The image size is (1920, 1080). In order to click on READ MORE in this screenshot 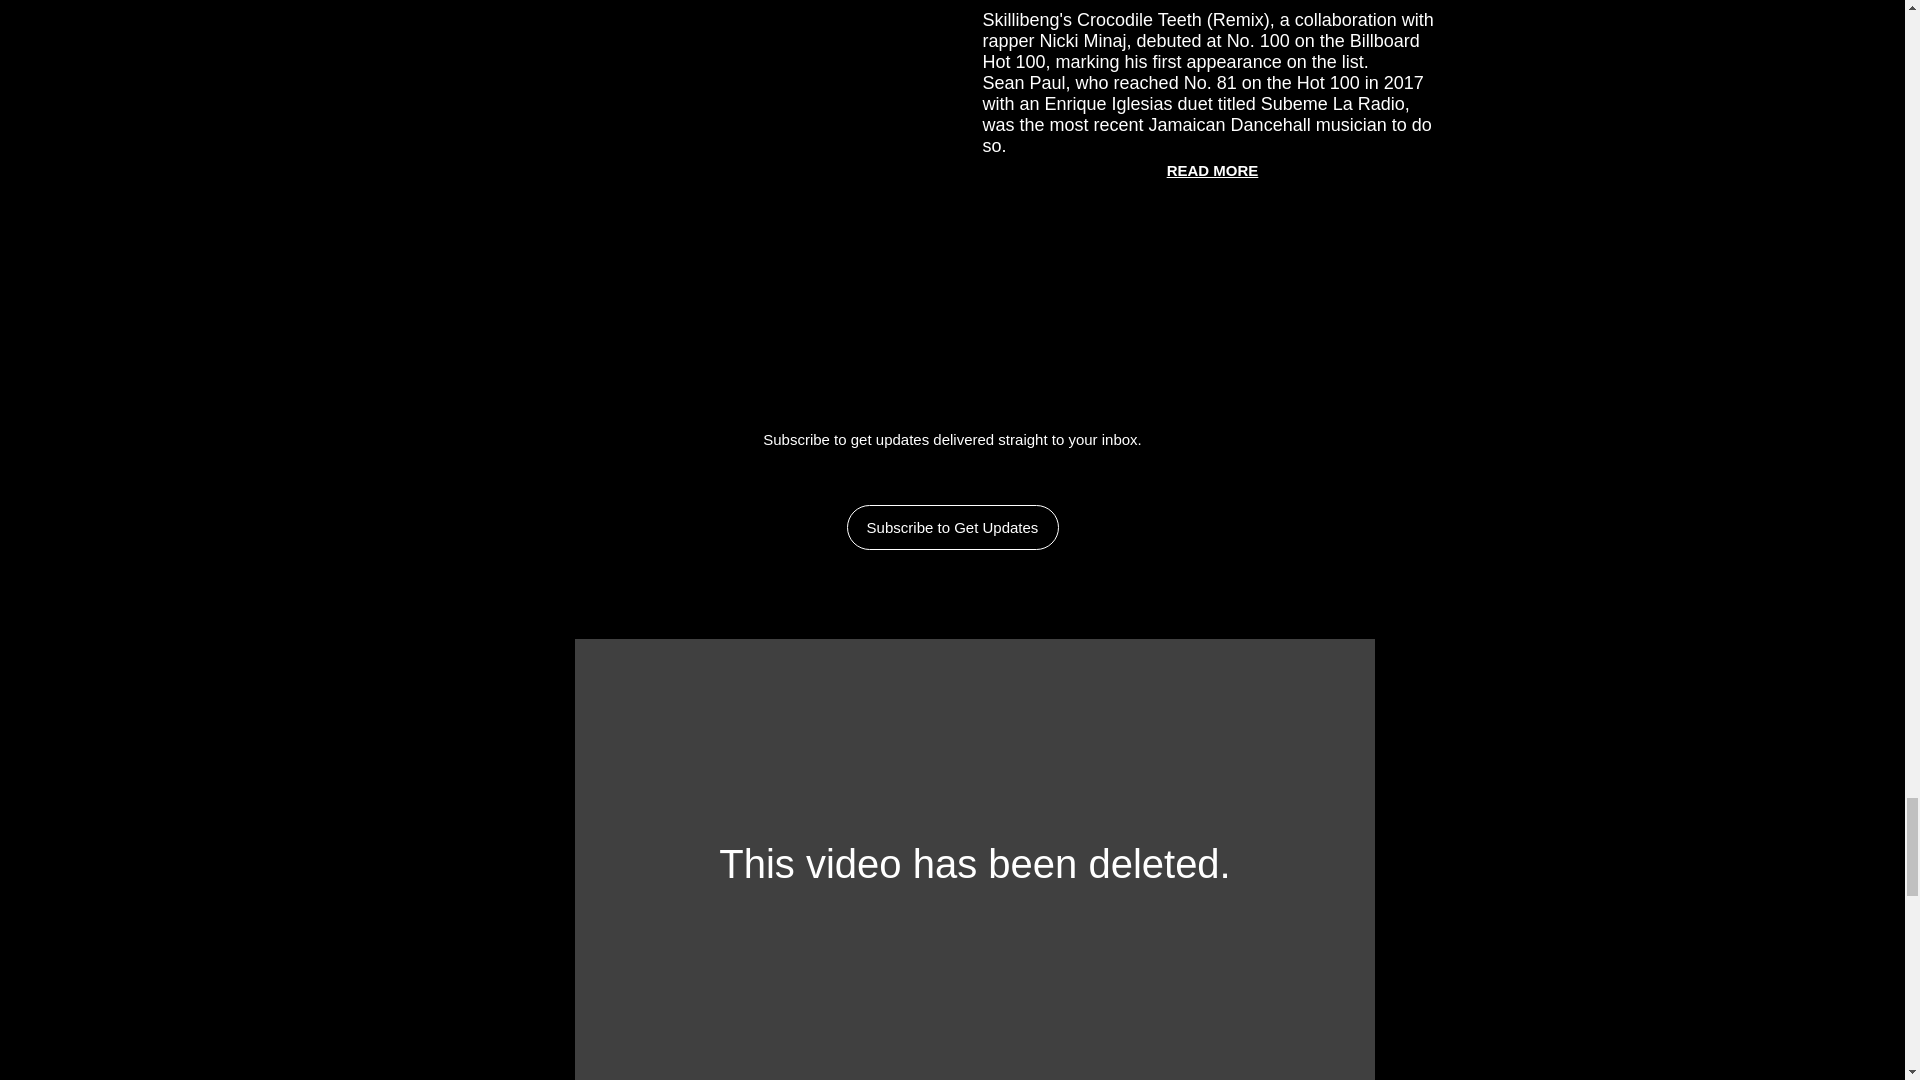, I will do `click(1213, 170)`.